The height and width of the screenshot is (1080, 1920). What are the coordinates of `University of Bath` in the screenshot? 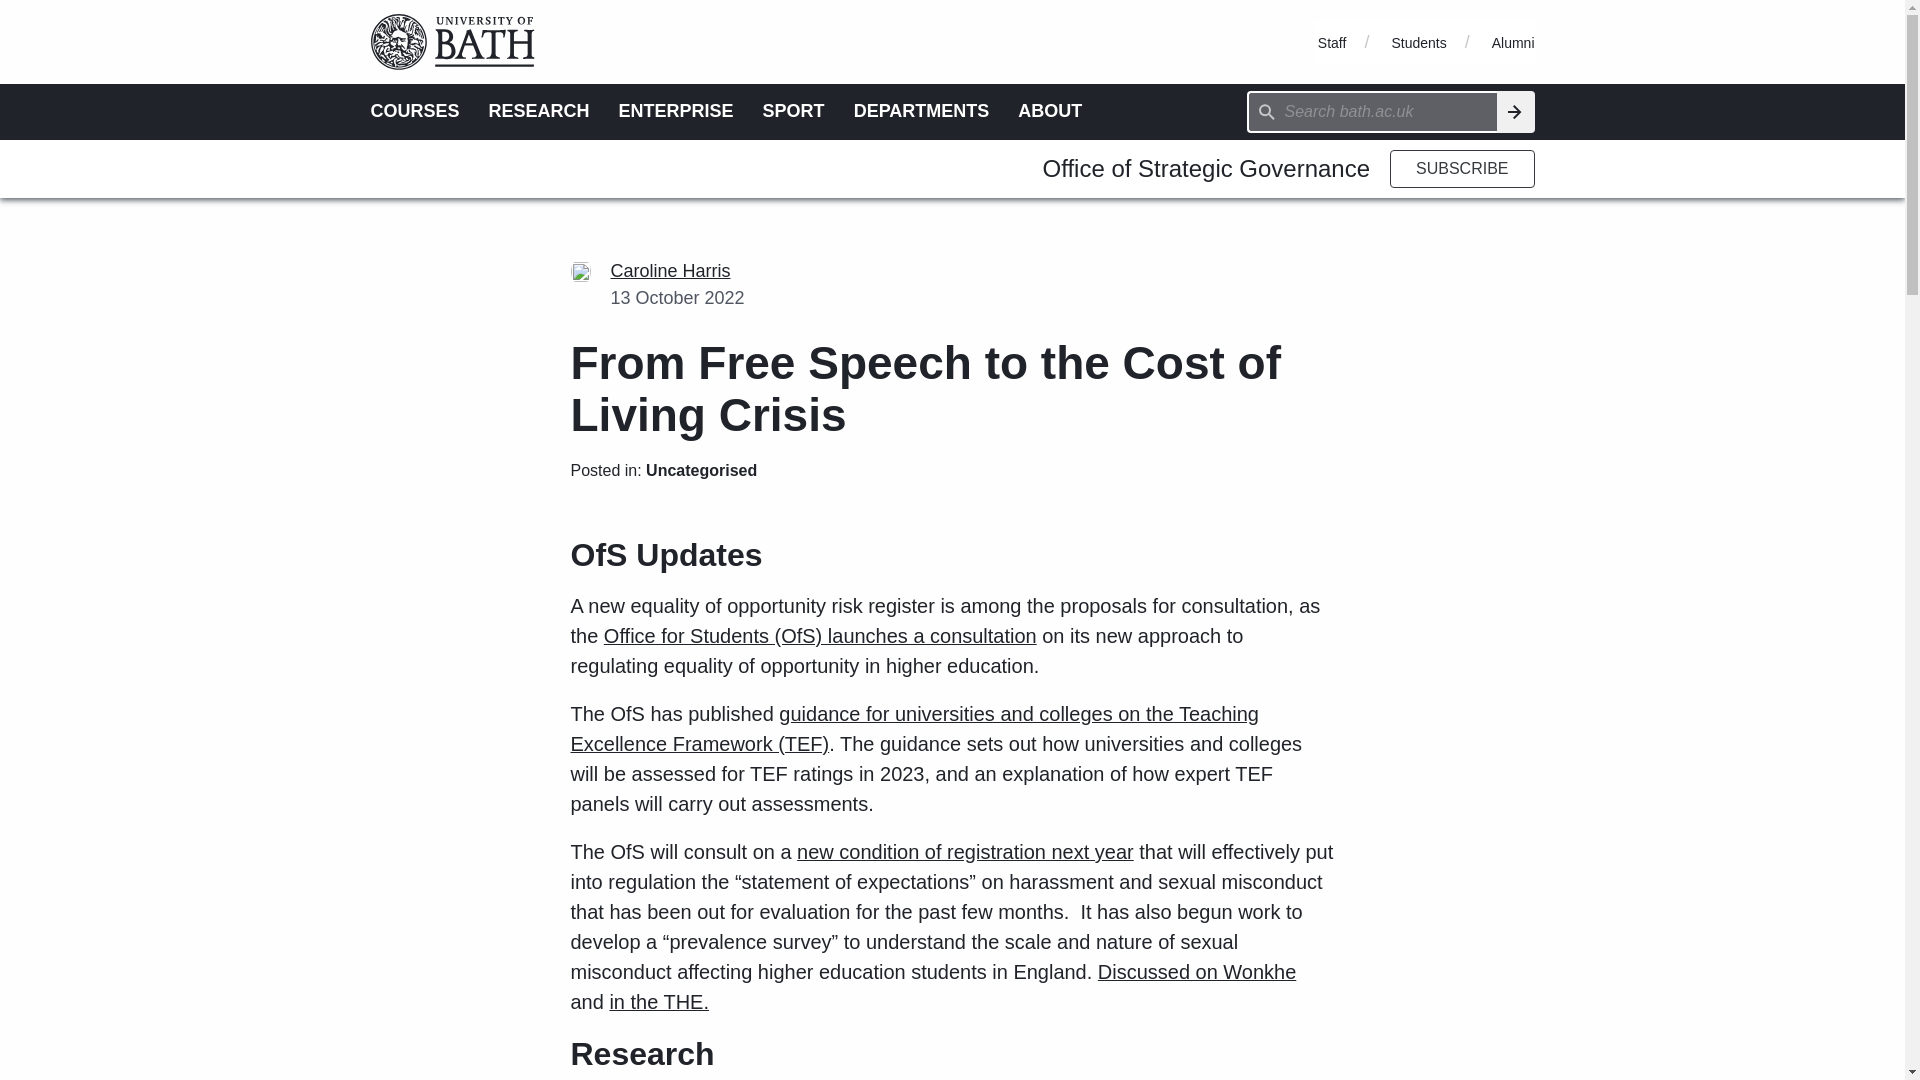 It's located at (460, 9).